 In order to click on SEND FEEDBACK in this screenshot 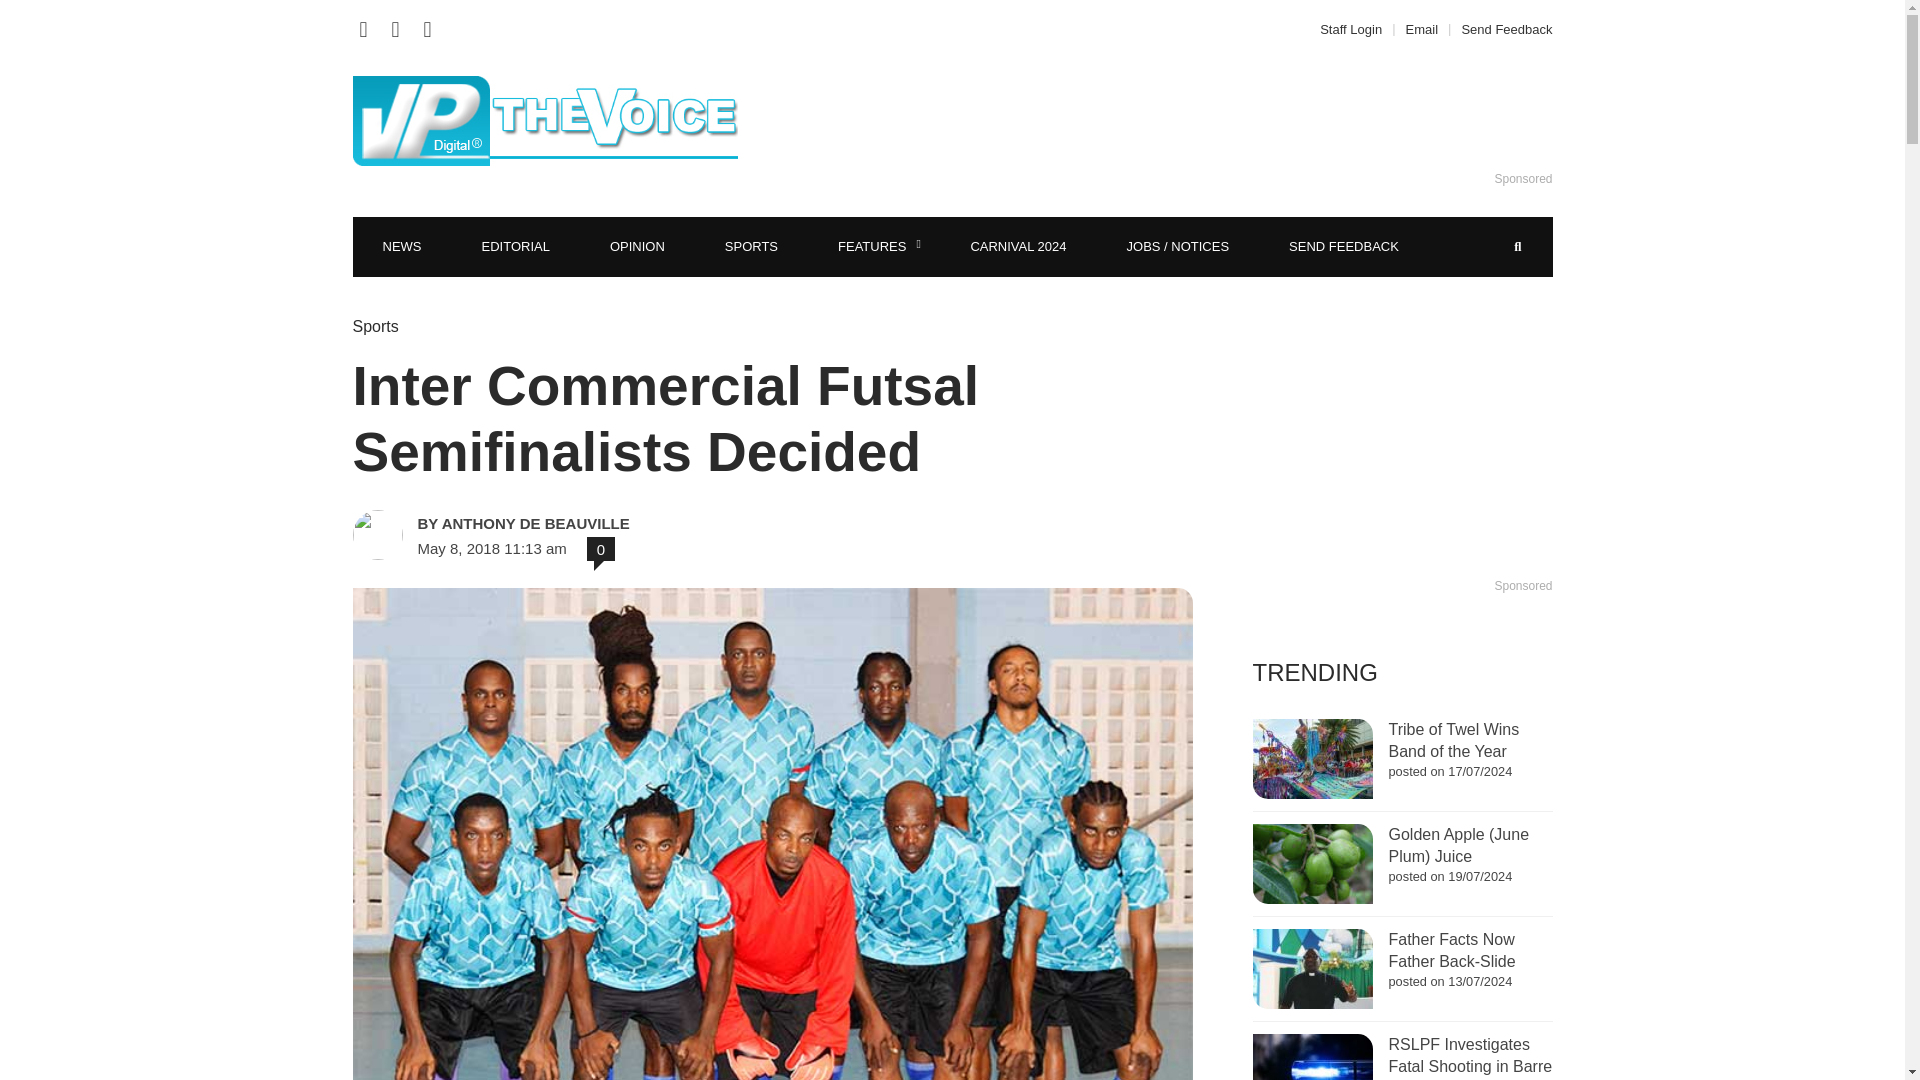, I will do `click(1344, 246)`.